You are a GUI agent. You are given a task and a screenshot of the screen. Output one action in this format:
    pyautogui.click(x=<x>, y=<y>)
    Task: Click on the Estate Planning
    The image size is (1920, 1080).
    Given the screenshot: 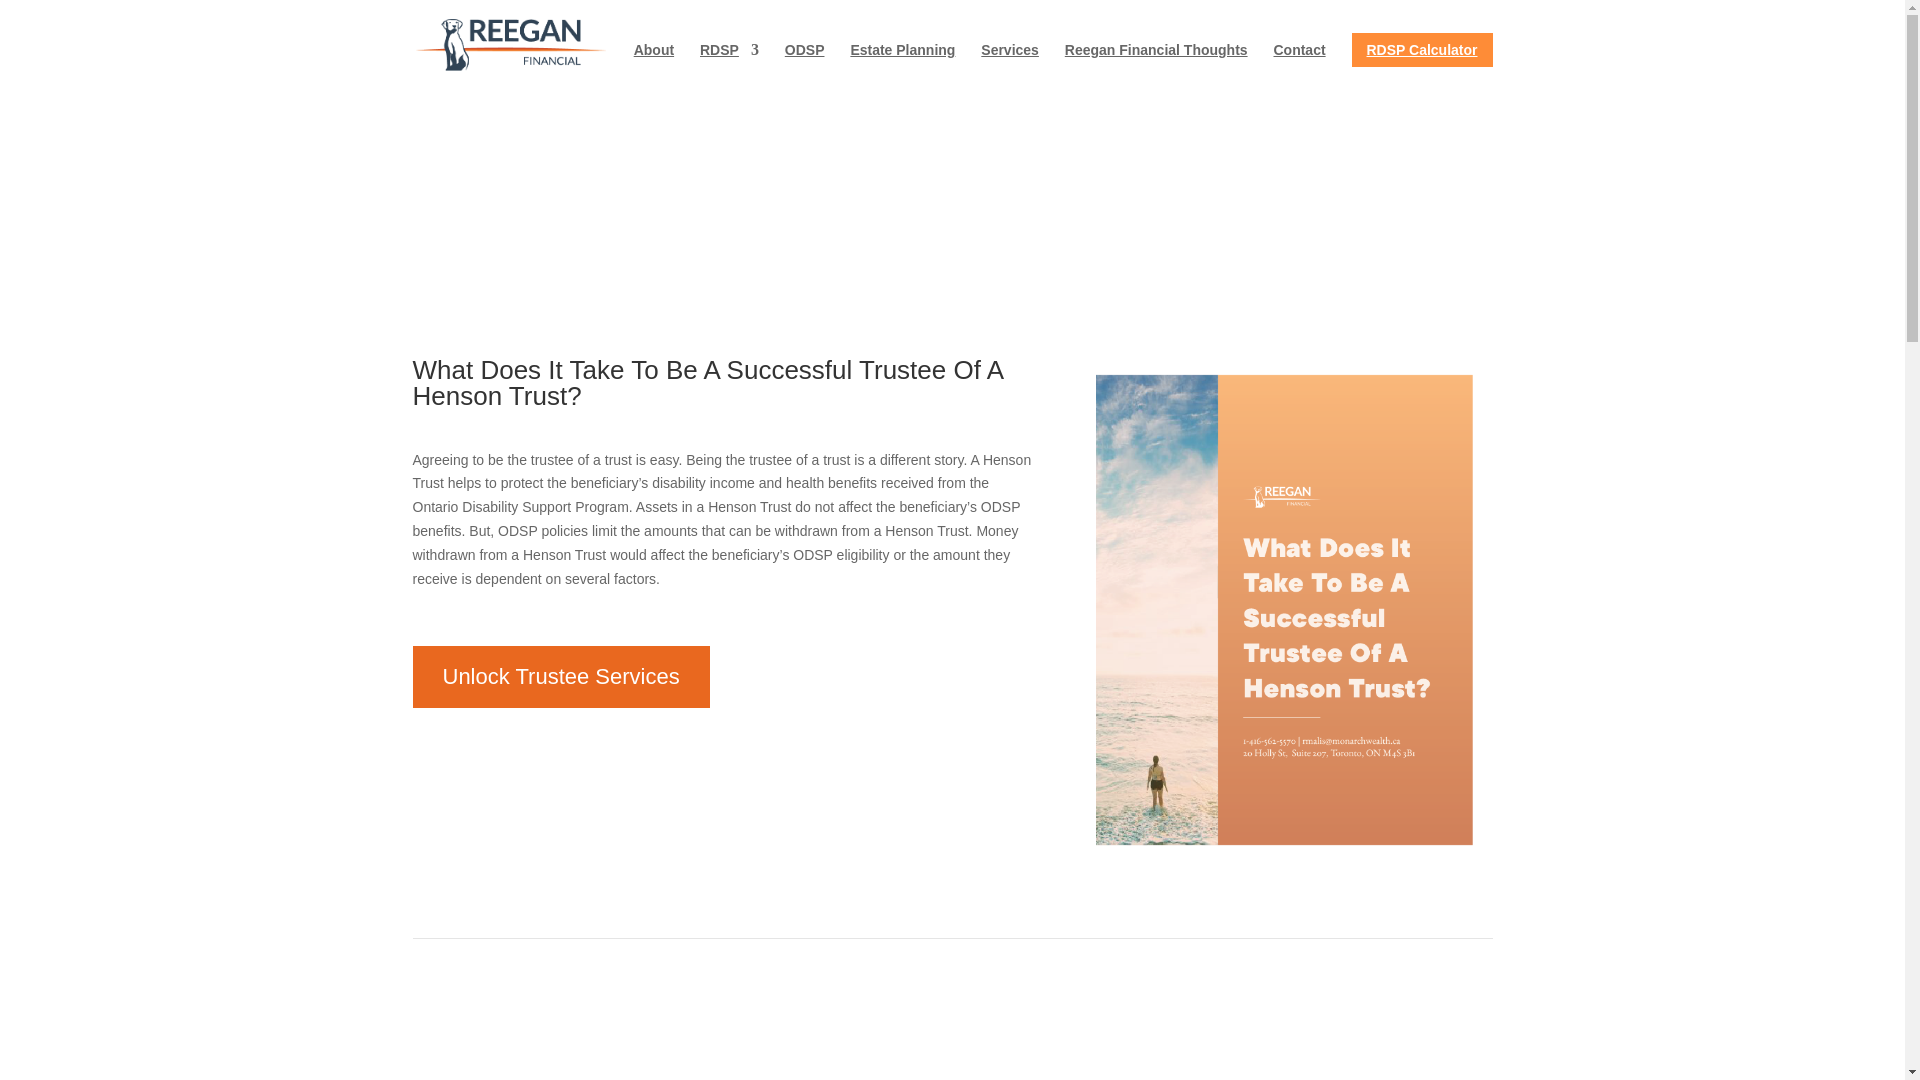 What is the action you would take?
    pyautogui.click(x=902, y=66)
    